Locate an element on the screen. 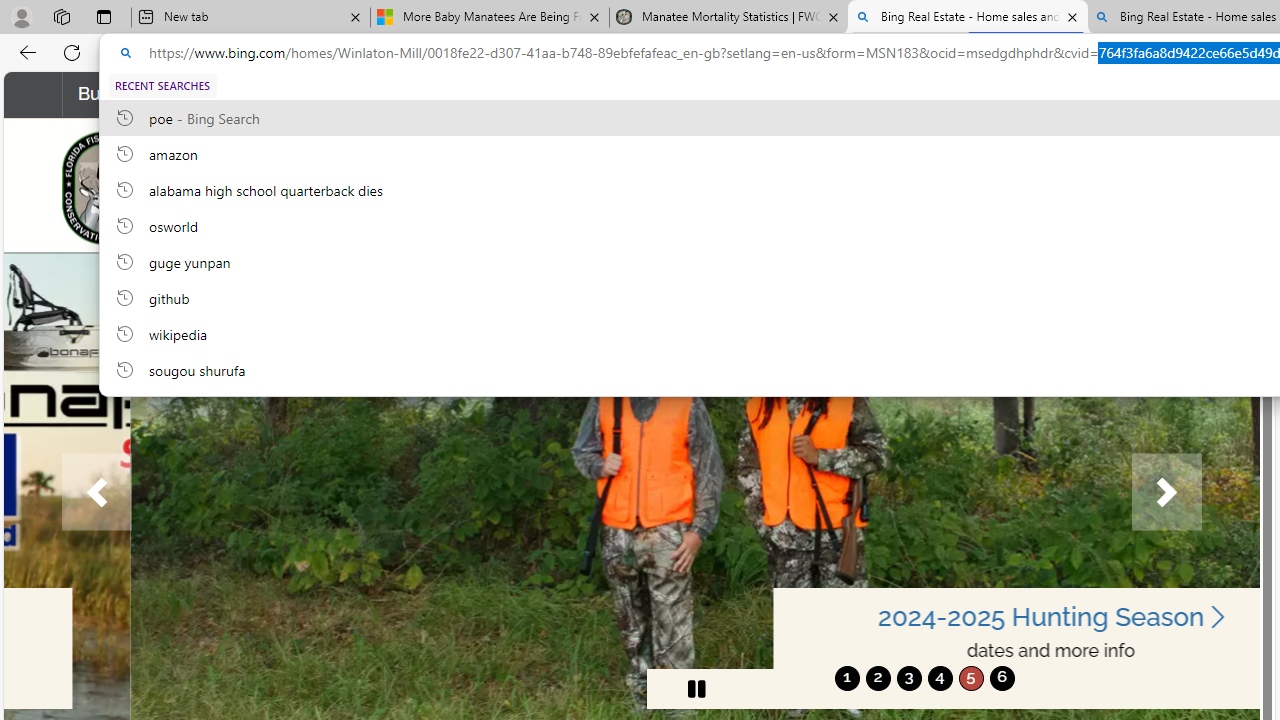 This screenshot has height=720, width=1280. 2024-2025 Hunting Season  is located at coordinates (924, 616).